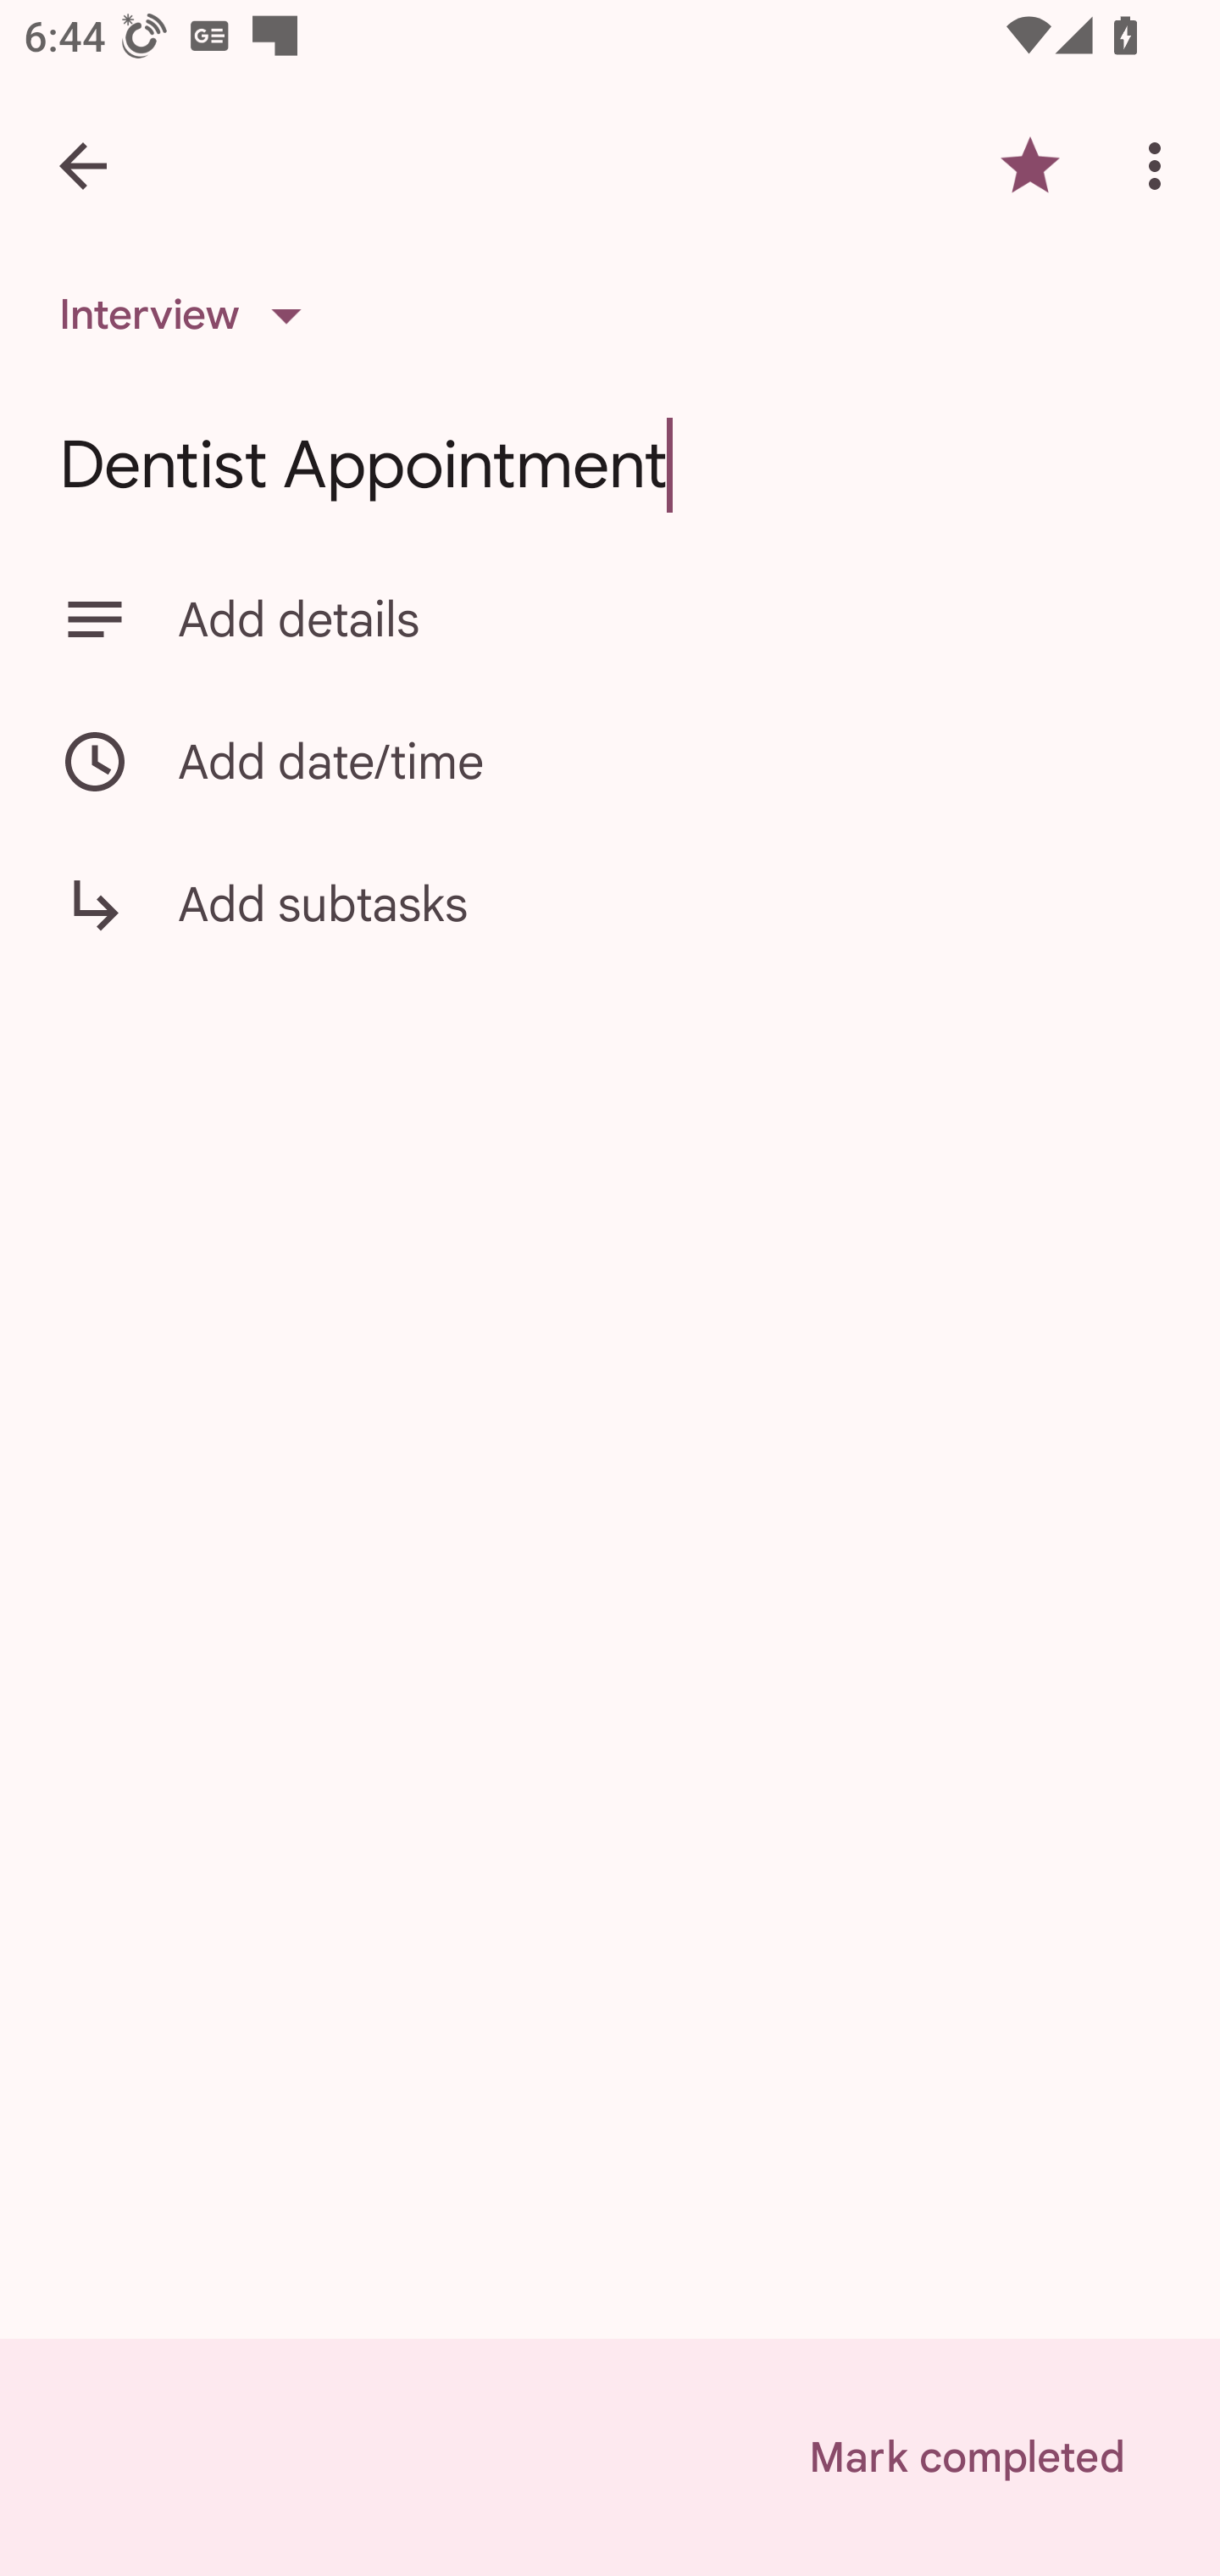 Image resolution: width=1220 pixels, height=2576 pixels. I want to click on More options, so click(1161, 166).